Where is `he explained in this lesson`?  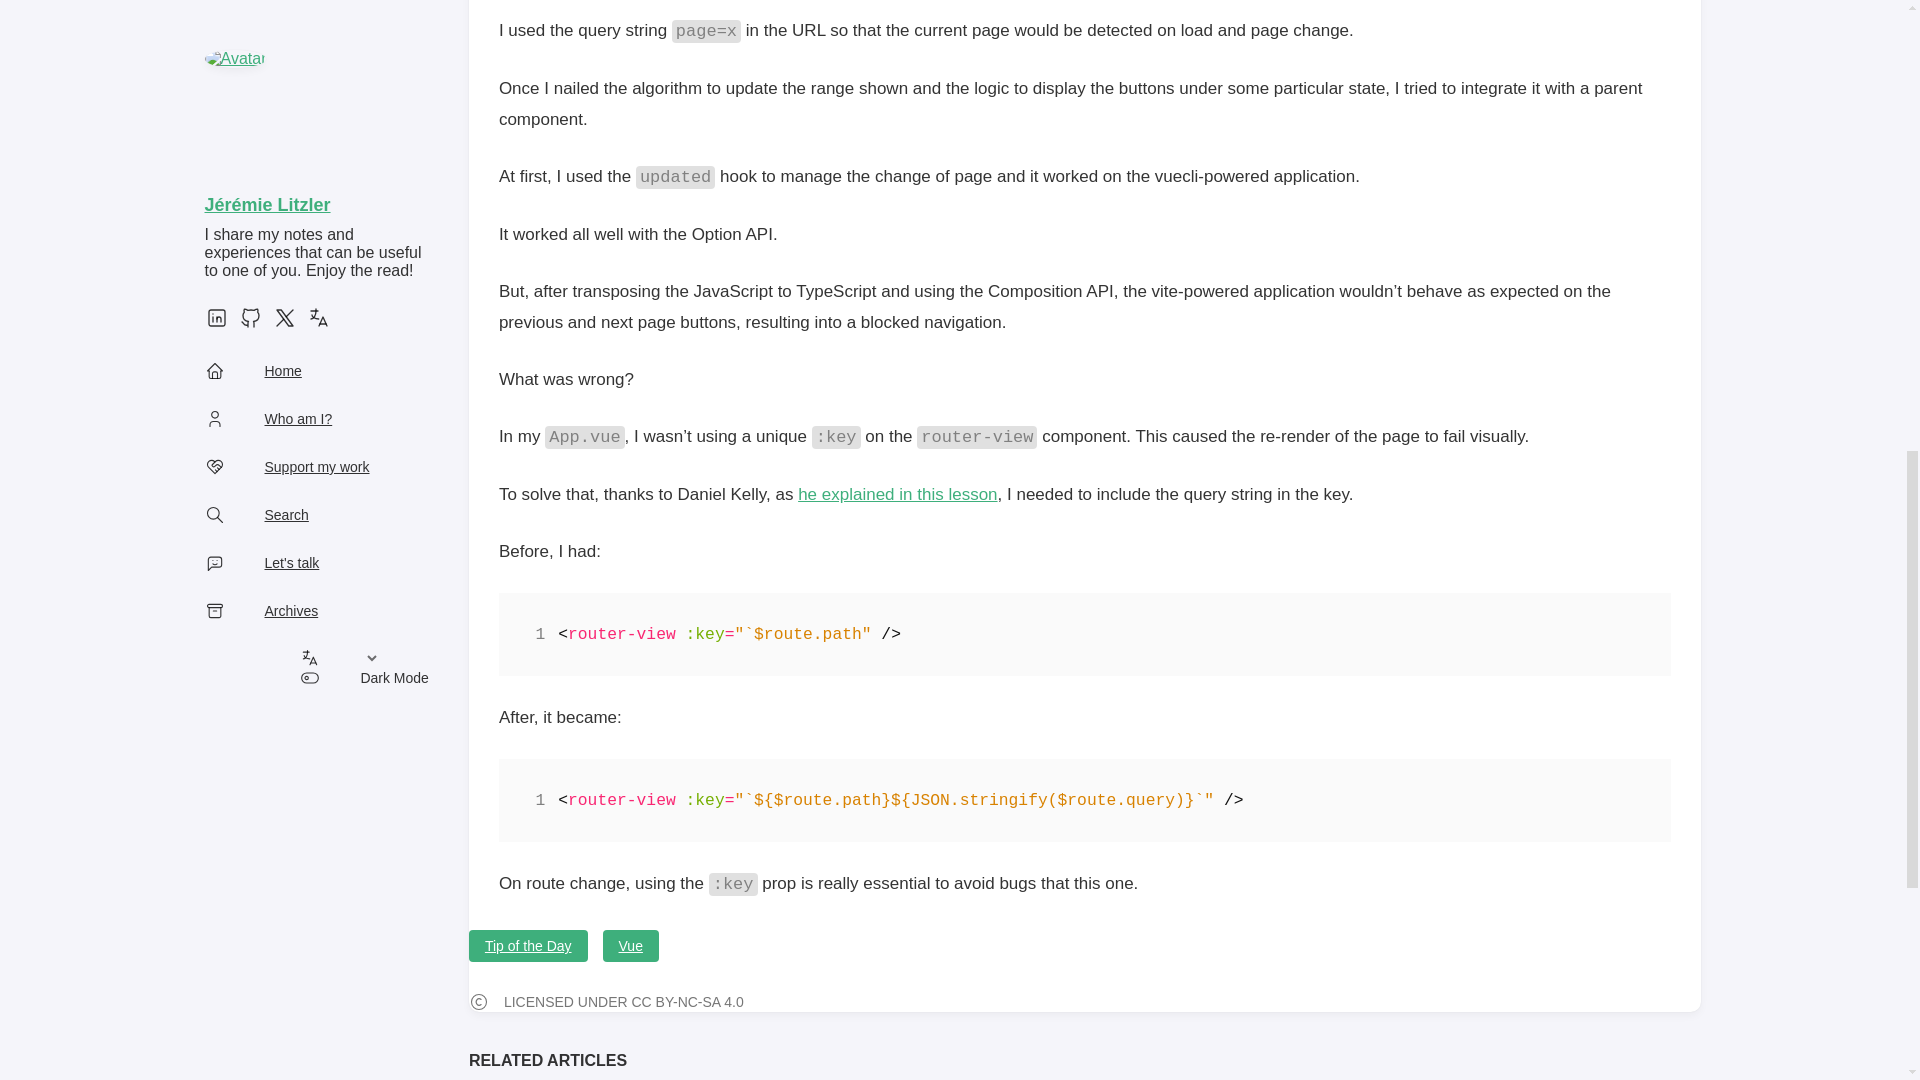
he explained in this lesson is located at coordinates (897, 494).